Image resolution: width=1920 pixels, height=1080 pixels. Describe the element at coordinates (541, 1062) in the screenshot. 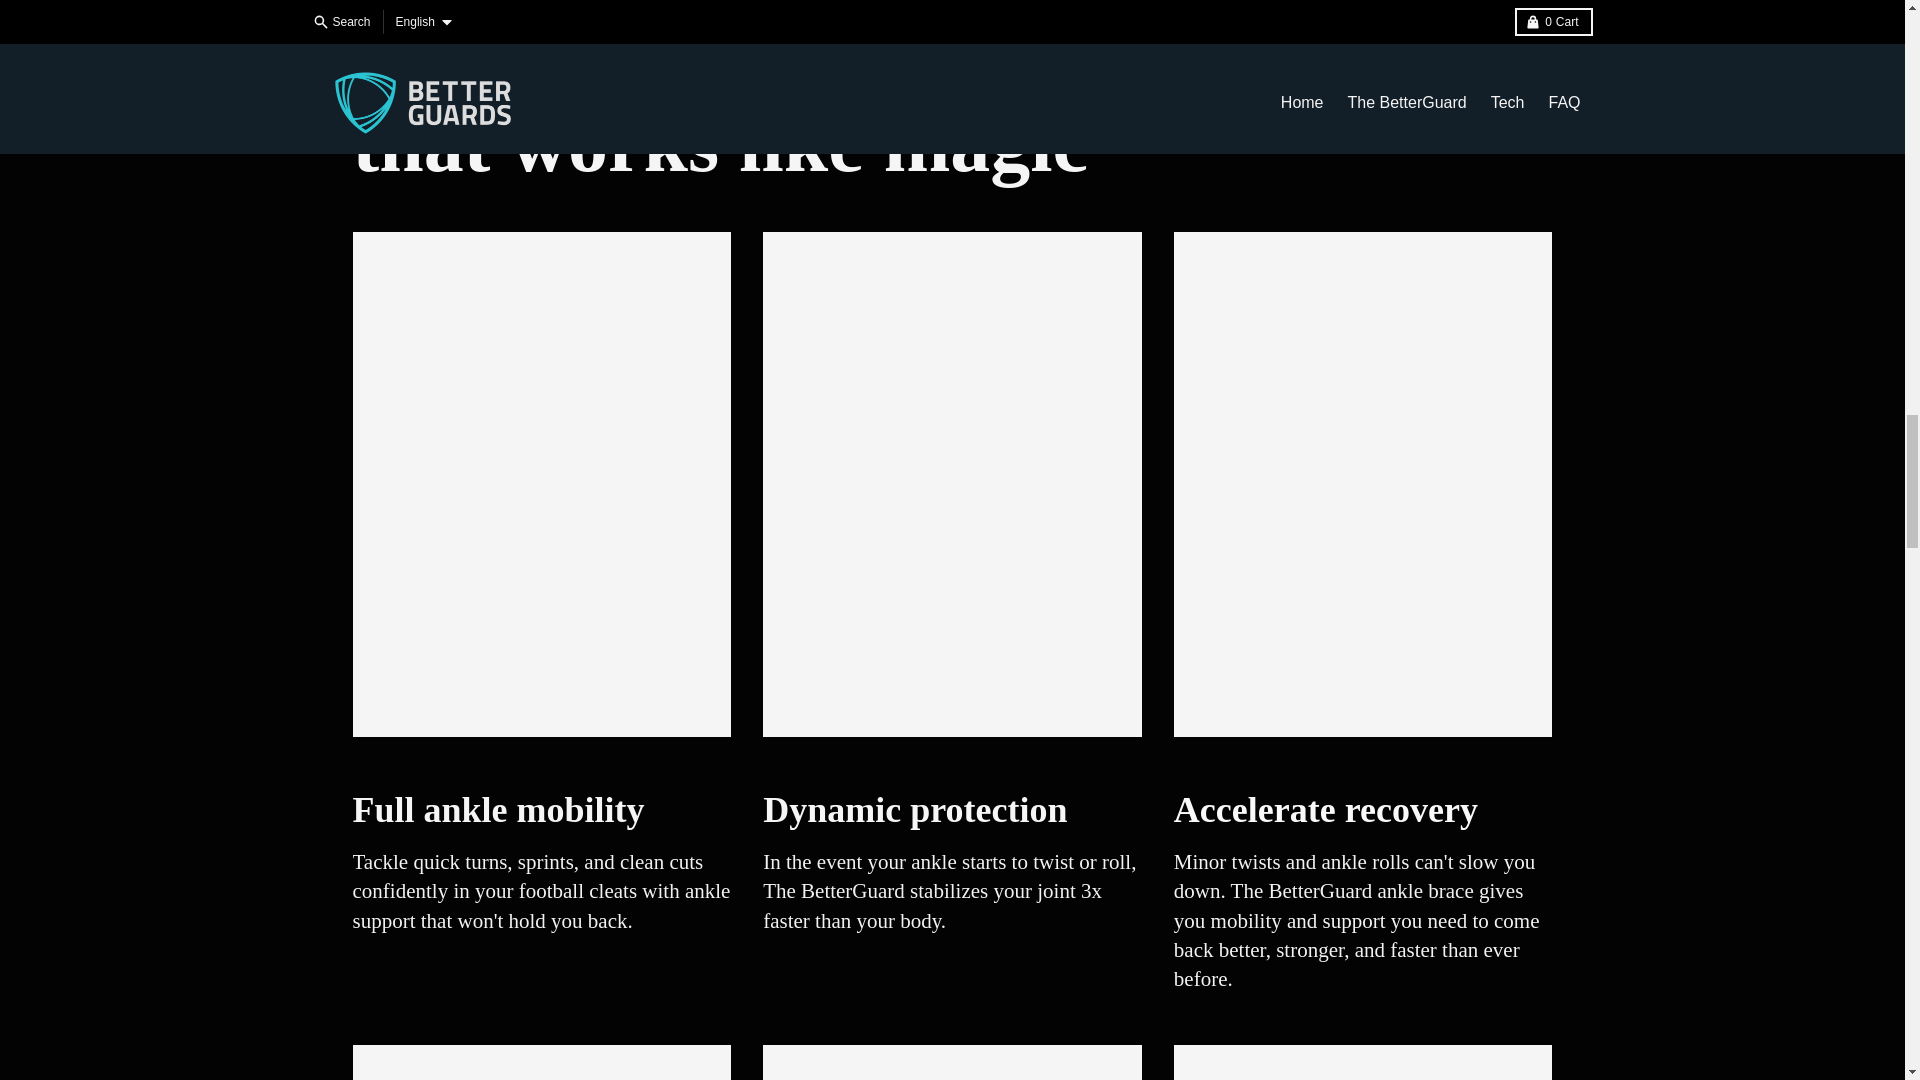

I see `Image Title` at that location.